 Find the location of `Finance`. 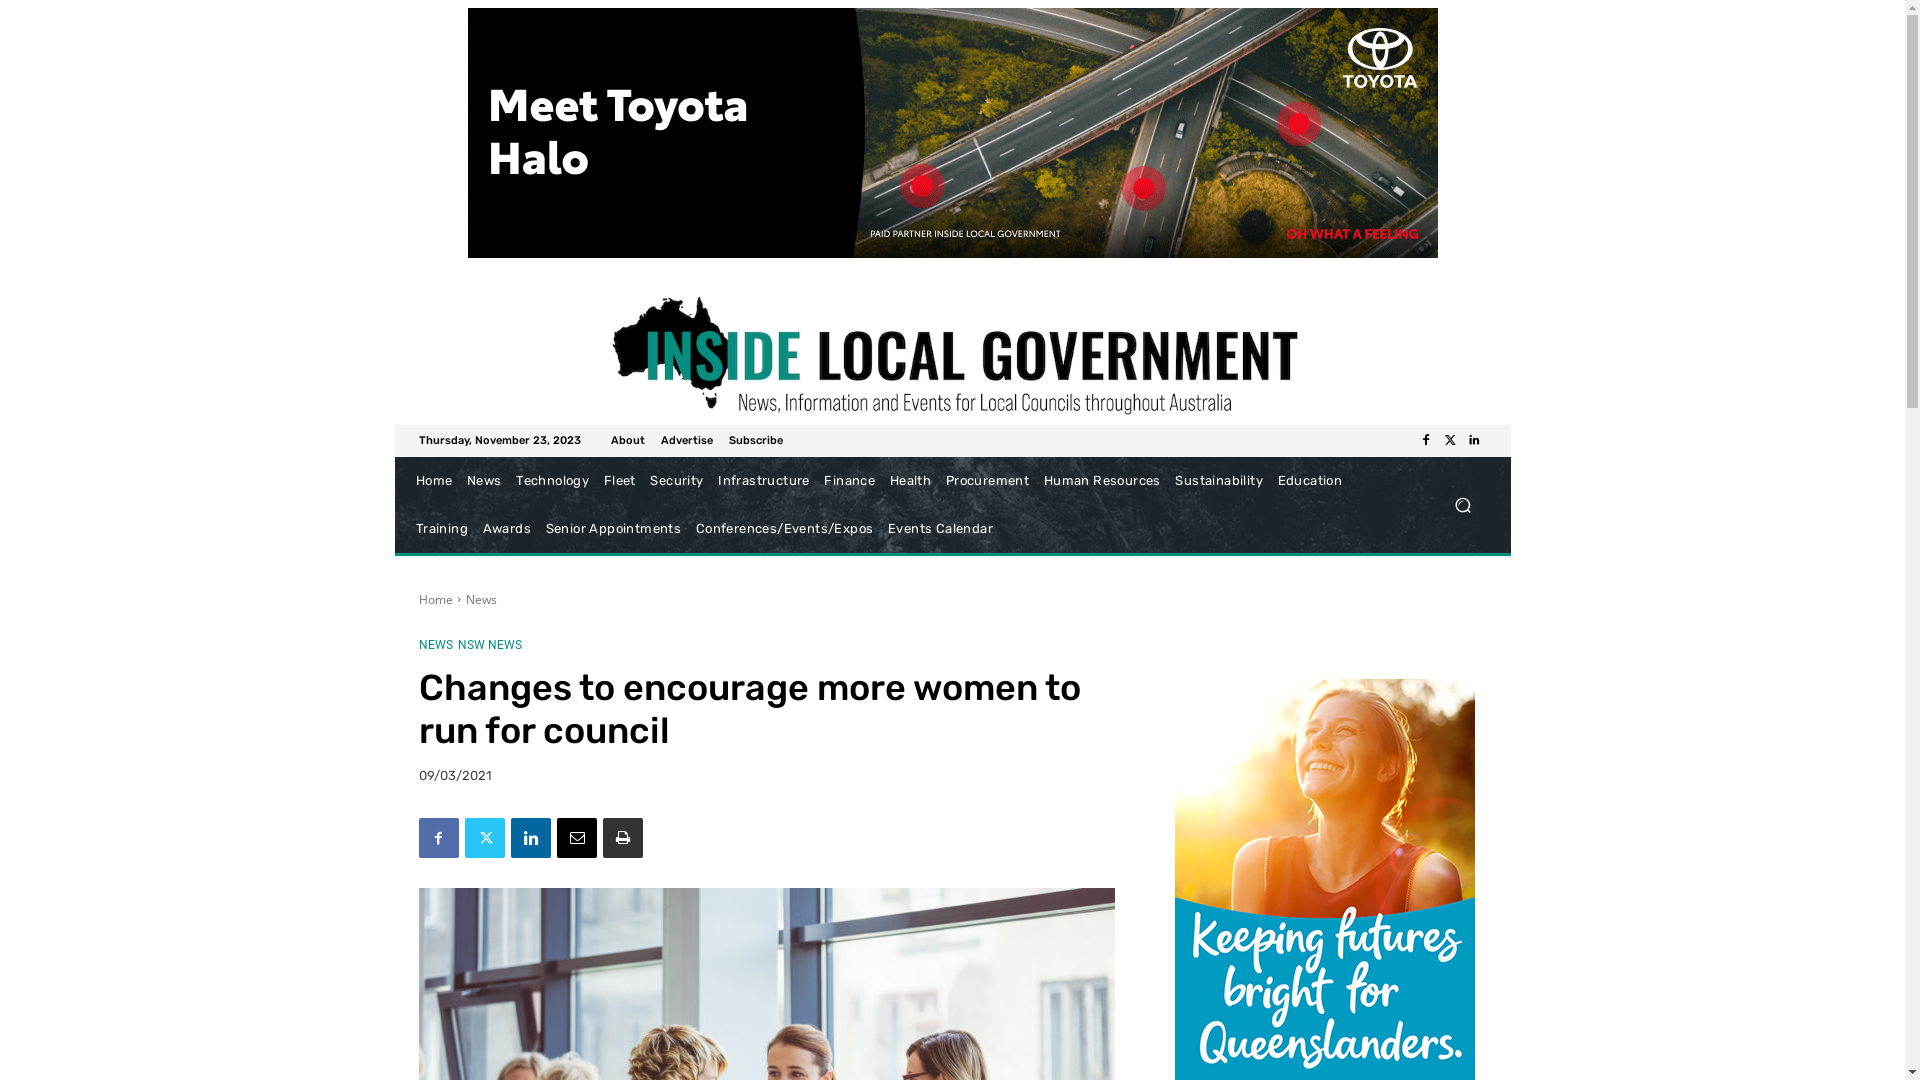

Finance is located at coordinates (850, 481).